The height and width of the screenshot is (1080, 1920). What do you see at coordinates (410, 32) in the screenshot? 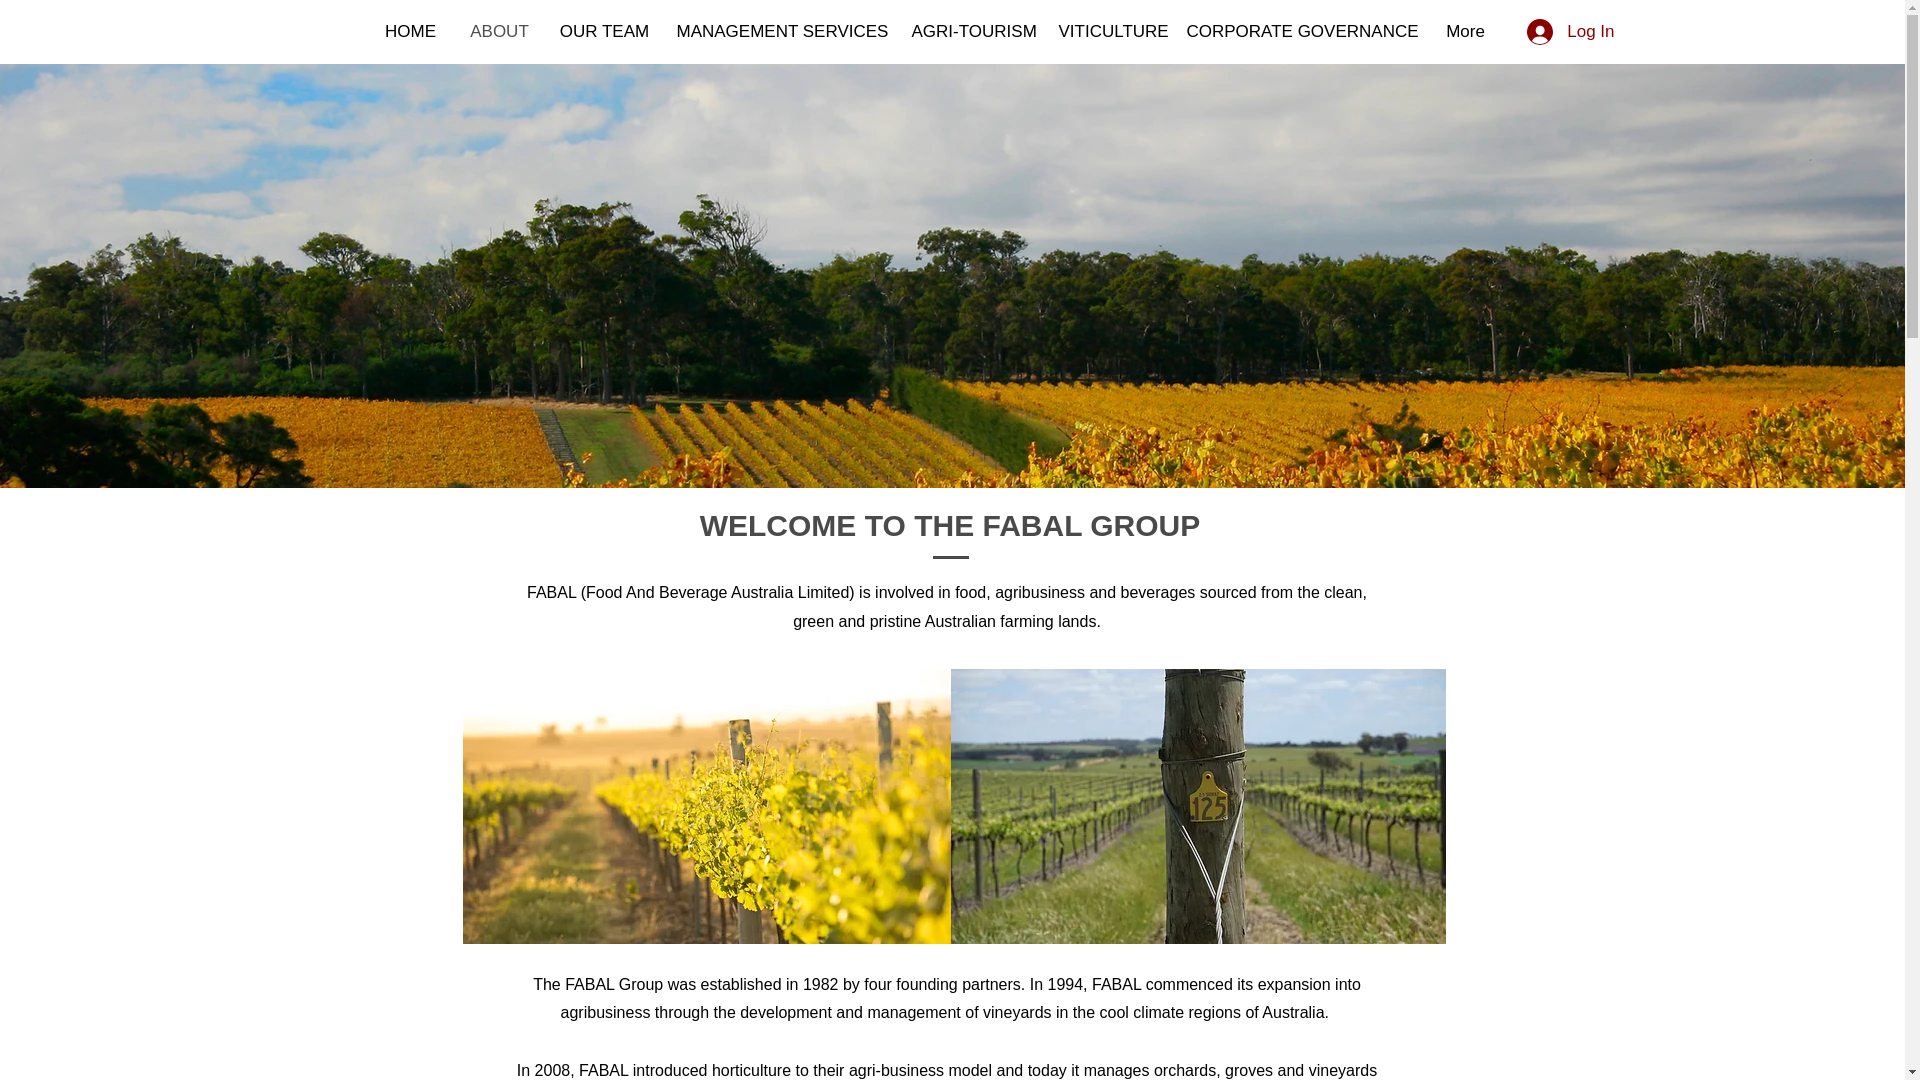
I see `HOME` at bounding box center [410, 32].